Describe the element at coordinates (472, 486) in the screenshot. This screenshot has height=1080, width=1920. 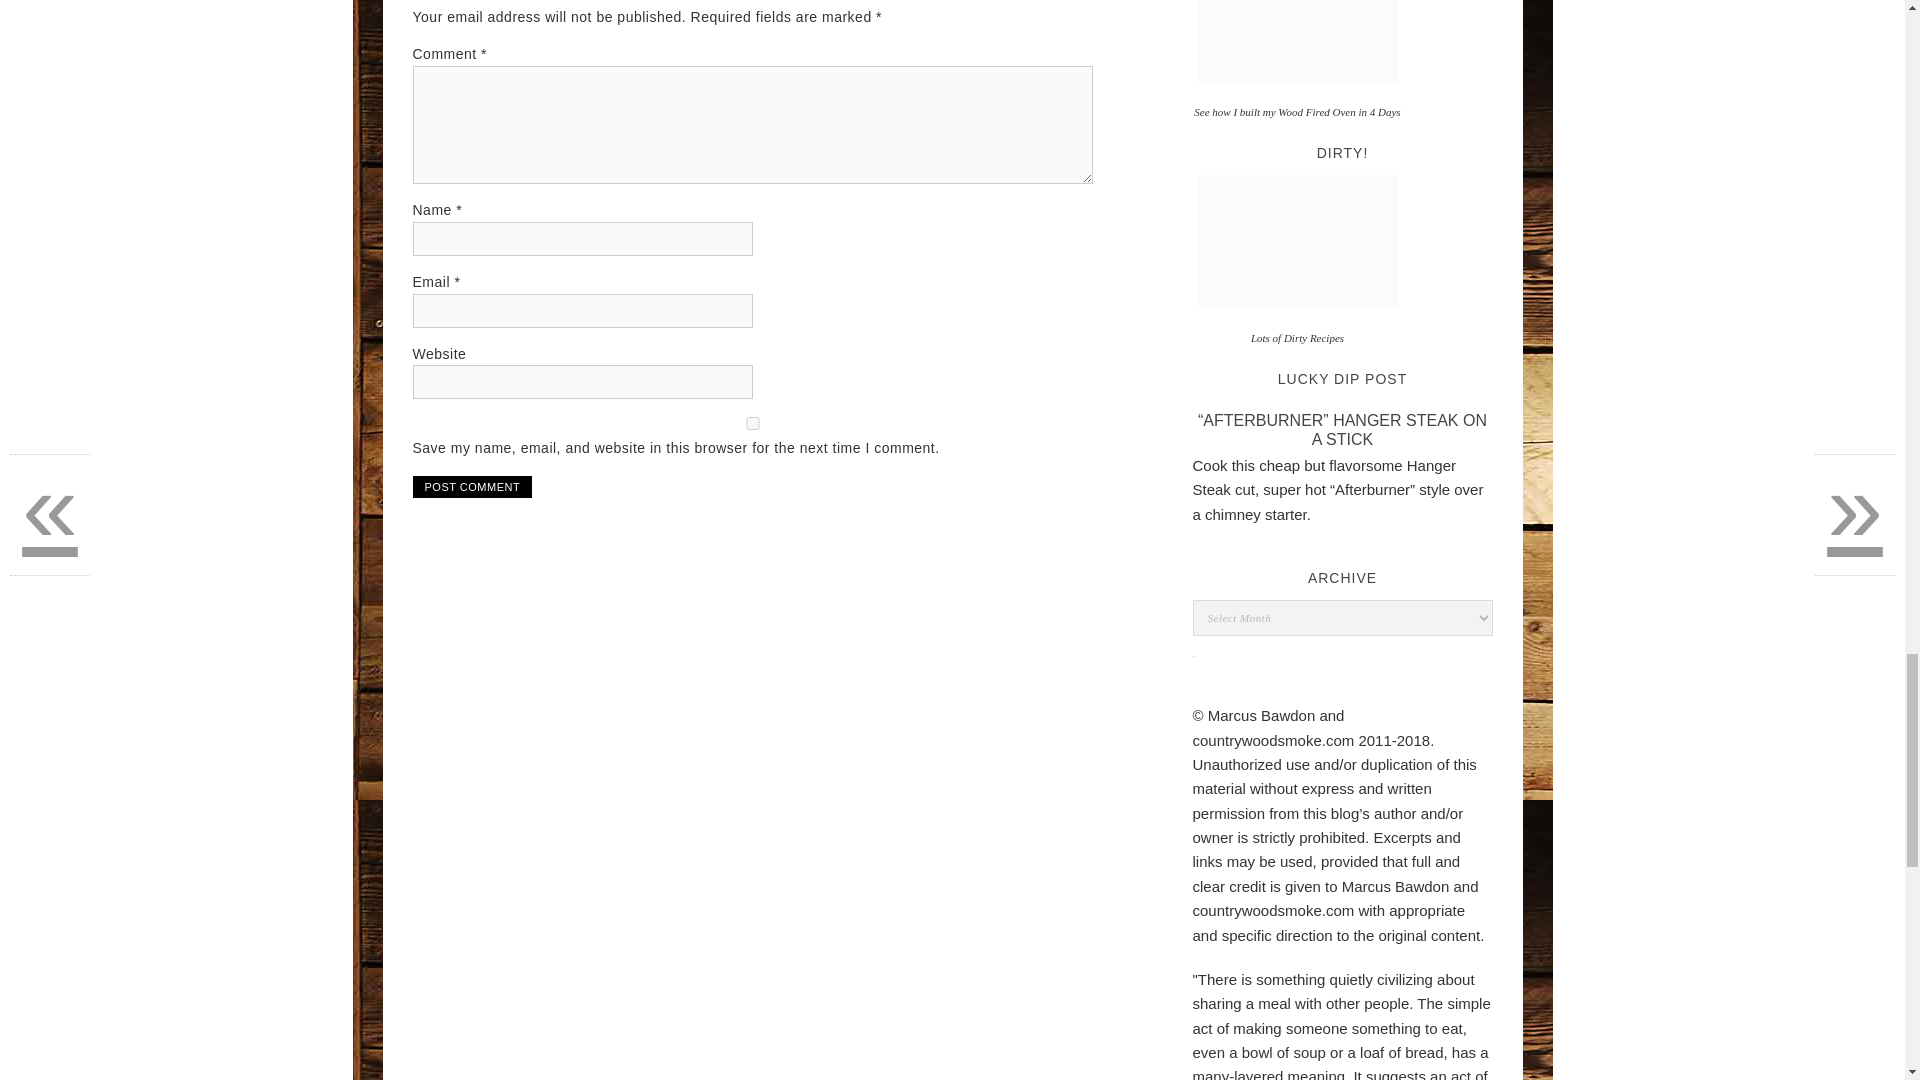
I see `Post Comment` at that location.